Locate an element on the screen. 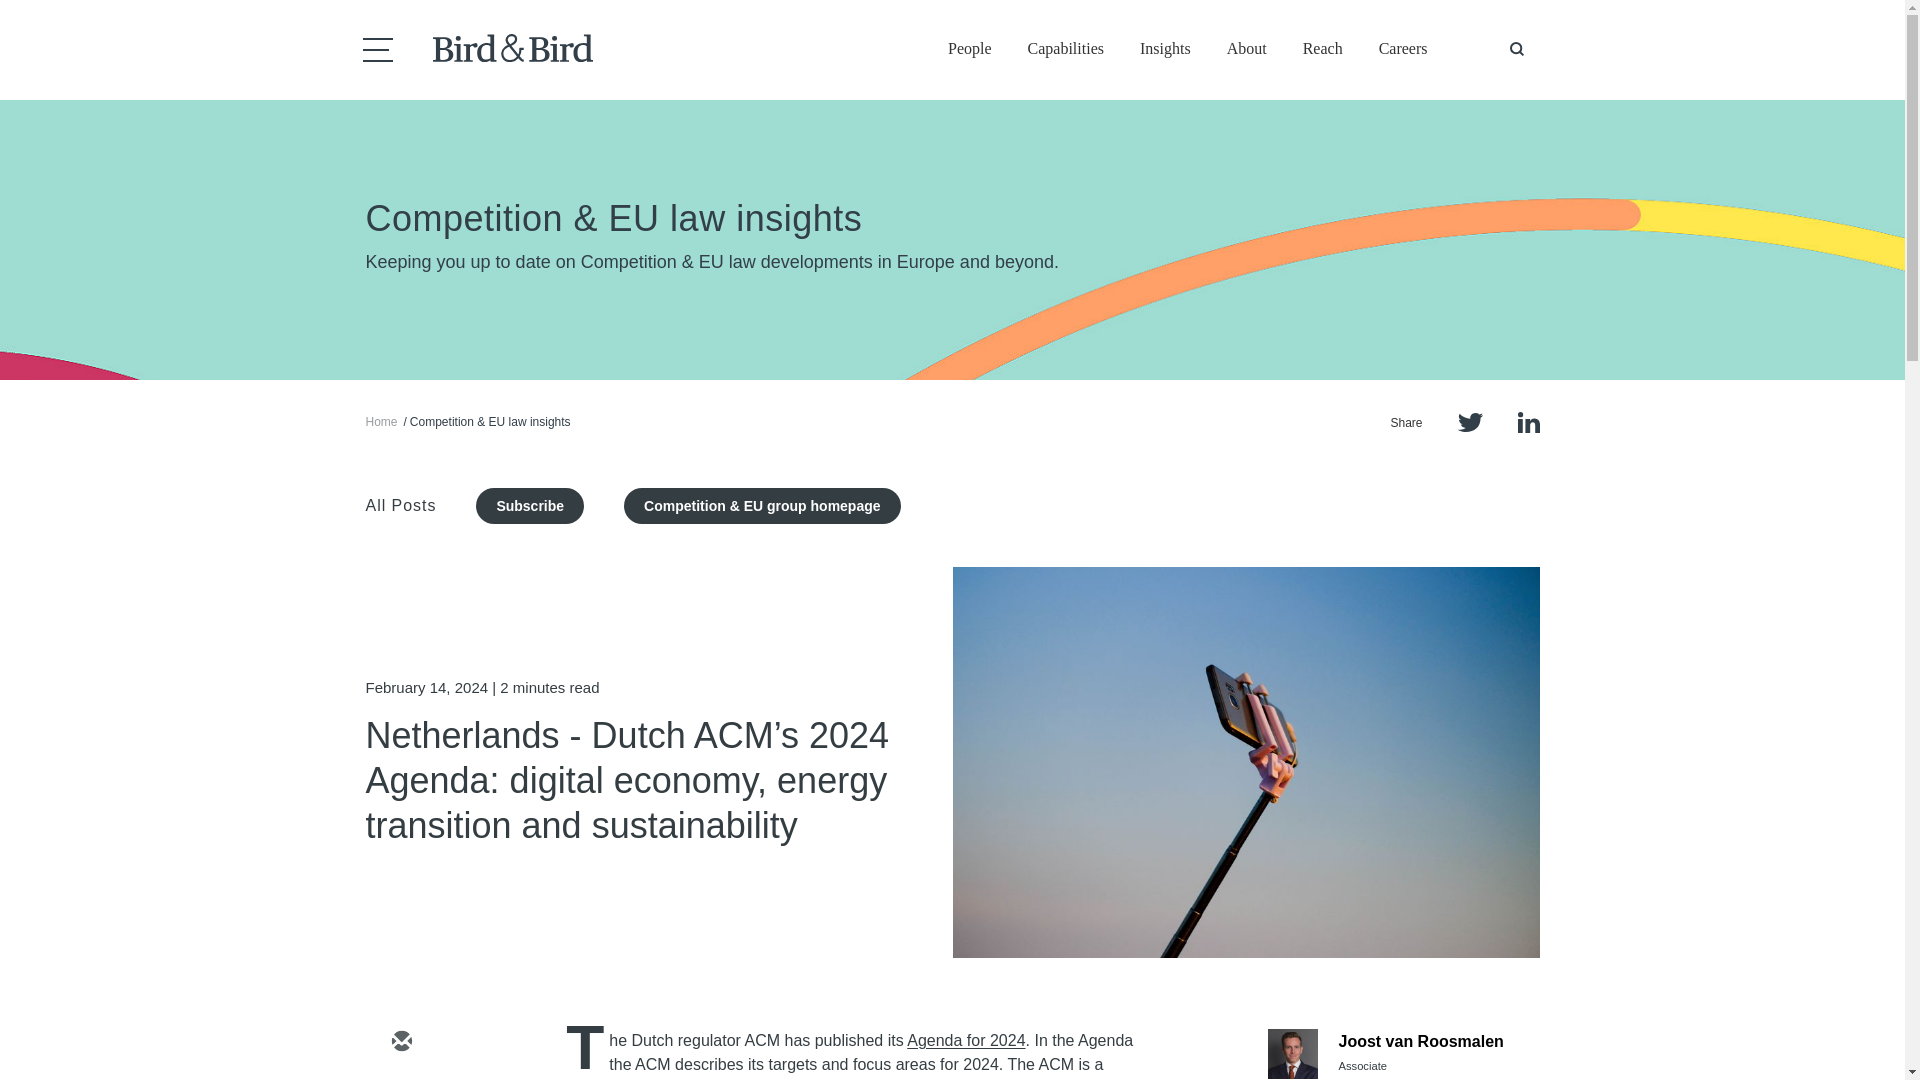 Image resolution: width=1920 pixels, height=1080 pixels. Subscribe is located at coordinates (530, 506).